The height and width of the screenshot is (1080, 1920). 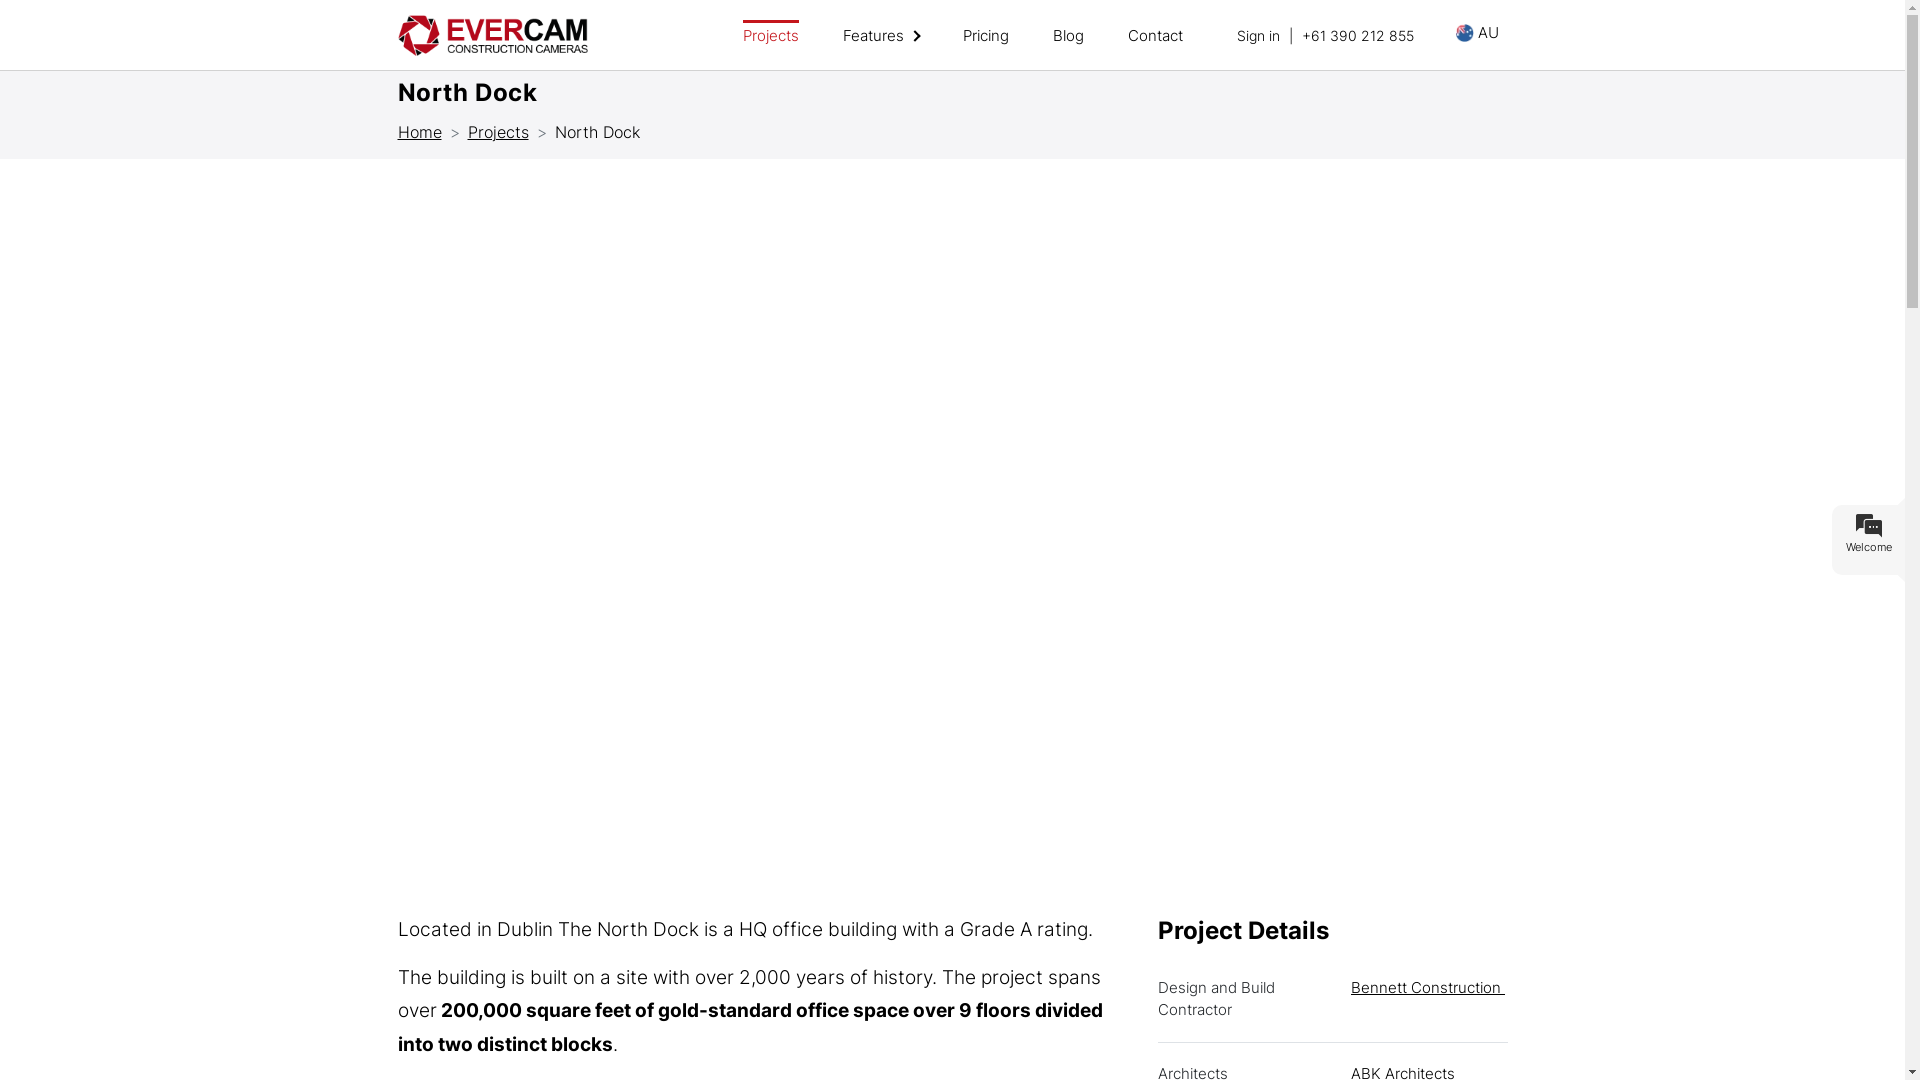 What do you see at coordinates (1428, 988) in the screenshot?
I see `Bennett Construction ` at bounding box center [1428, 988].